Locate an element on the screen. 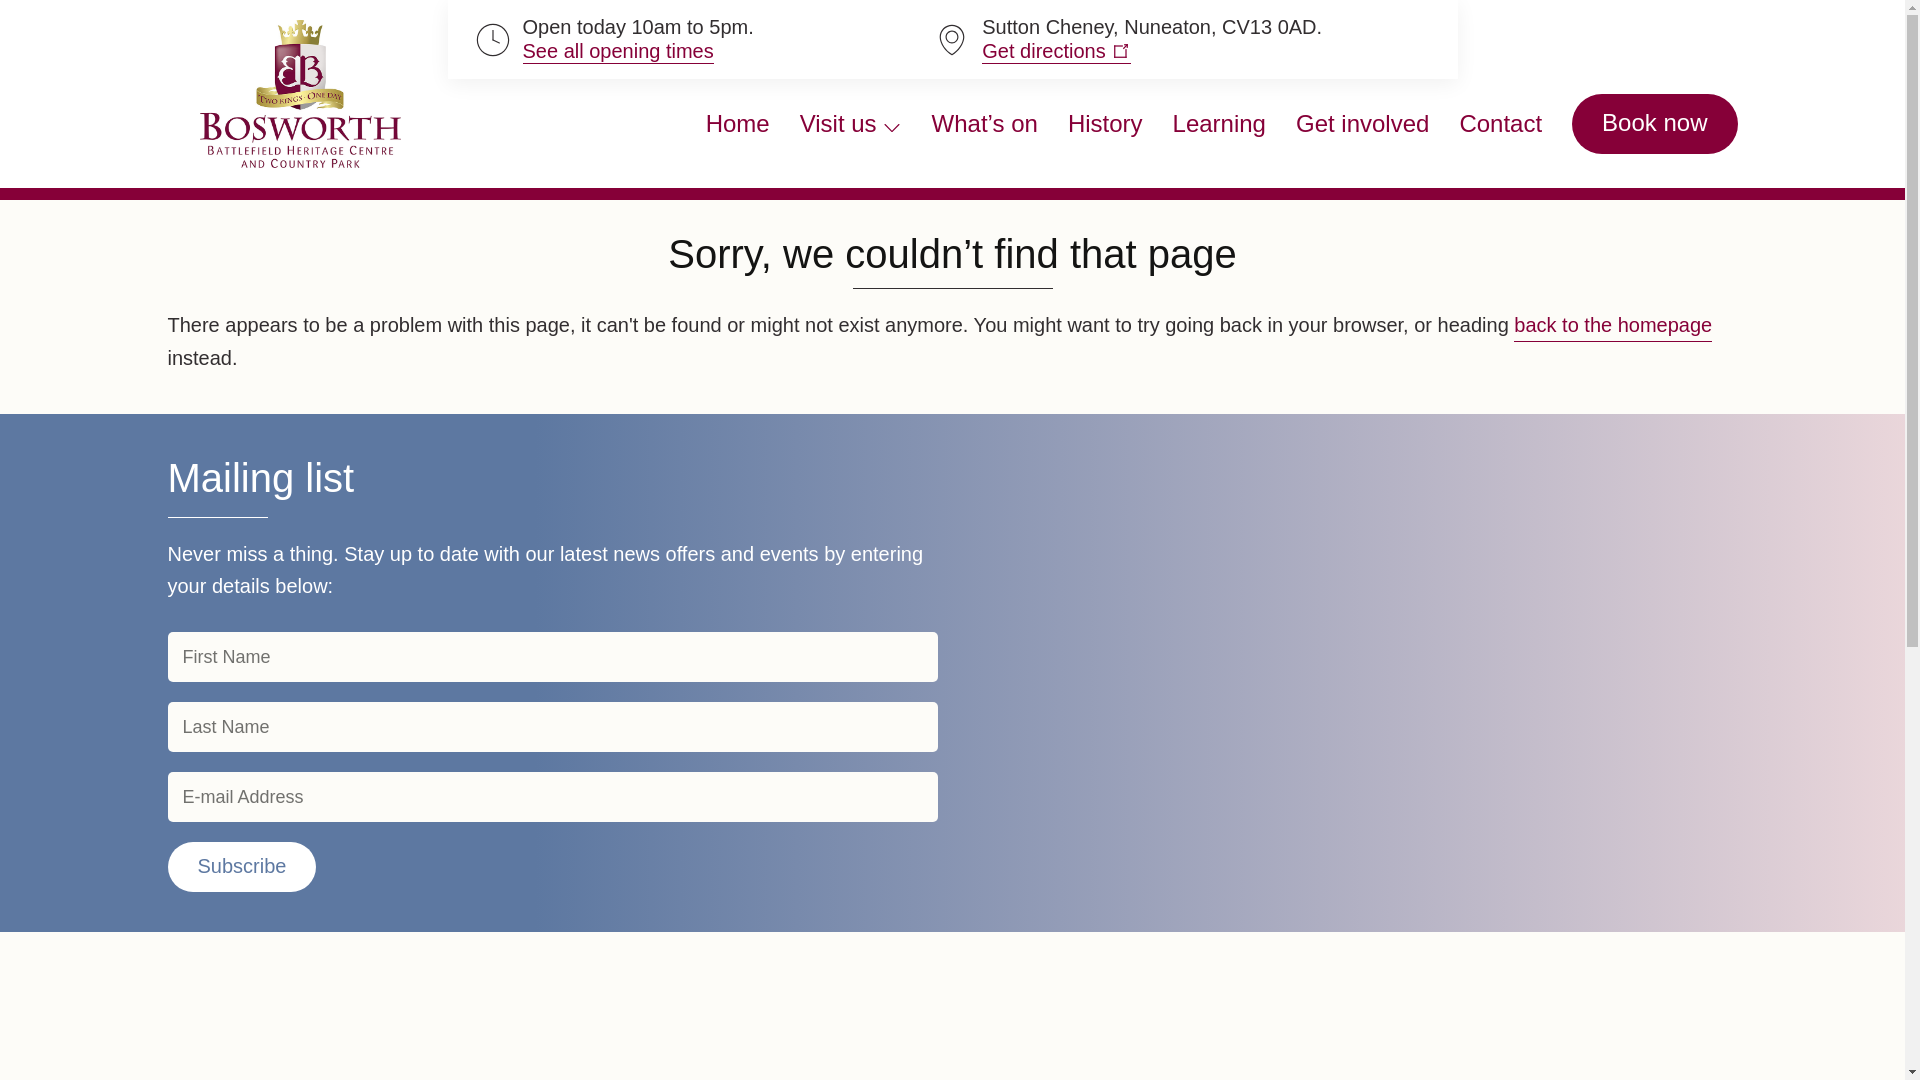 This screenshot has height=1080, width=1920. See all opening times is located at coordinates (617, 50).